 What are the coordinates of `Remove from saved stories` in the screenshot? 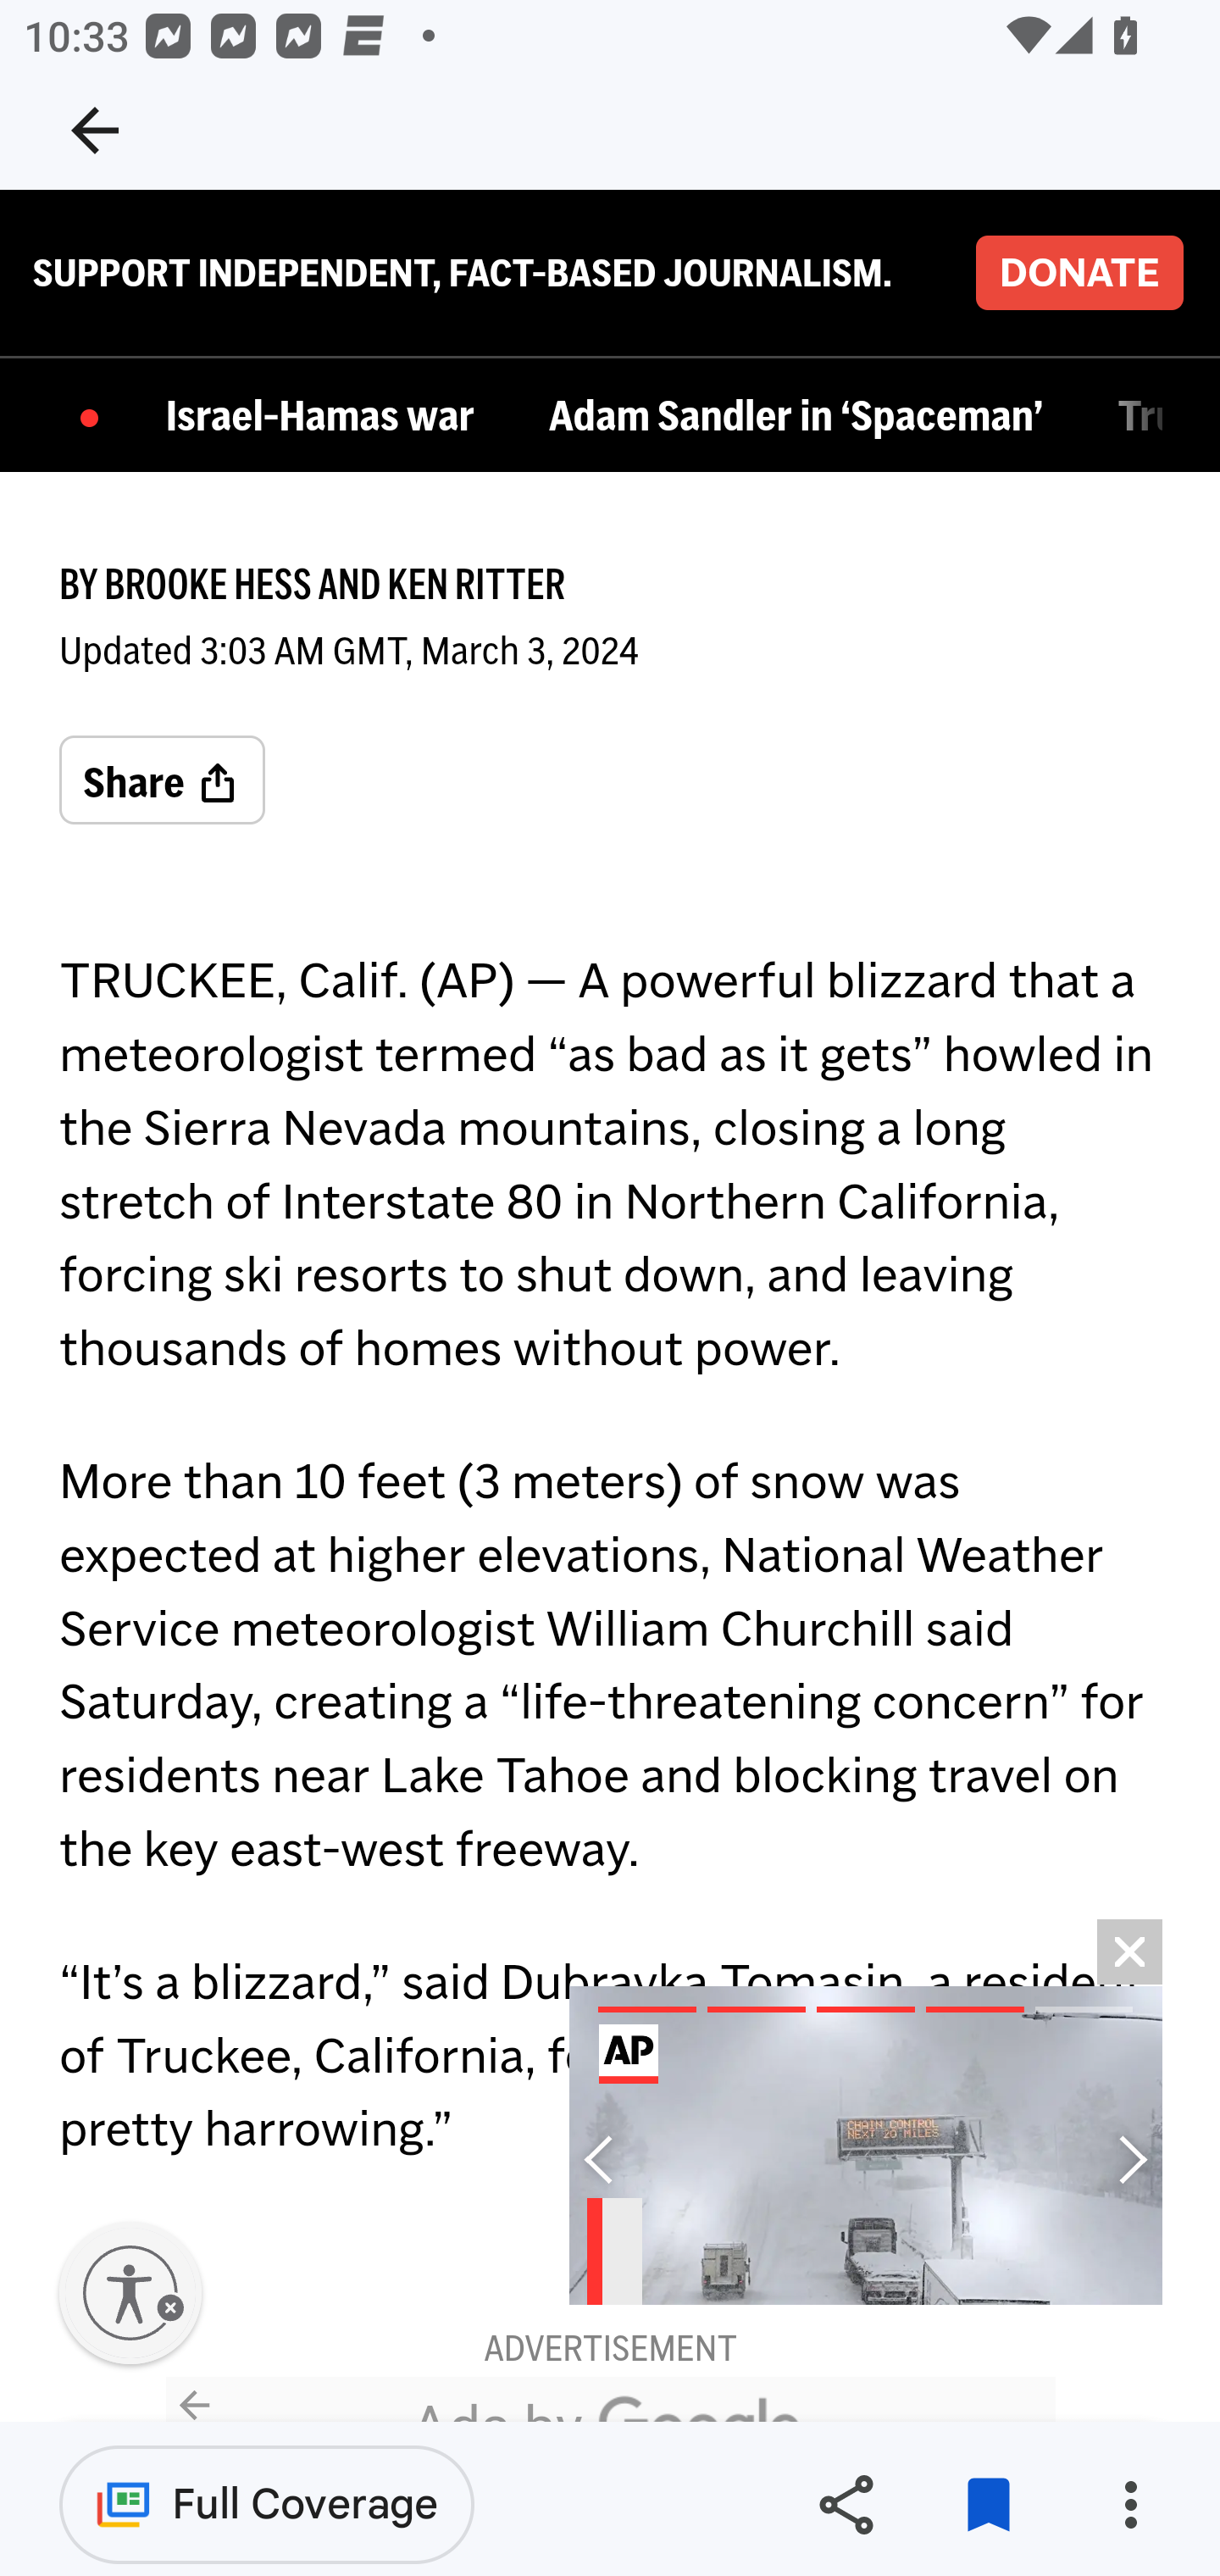 It's located at (988, 2505).